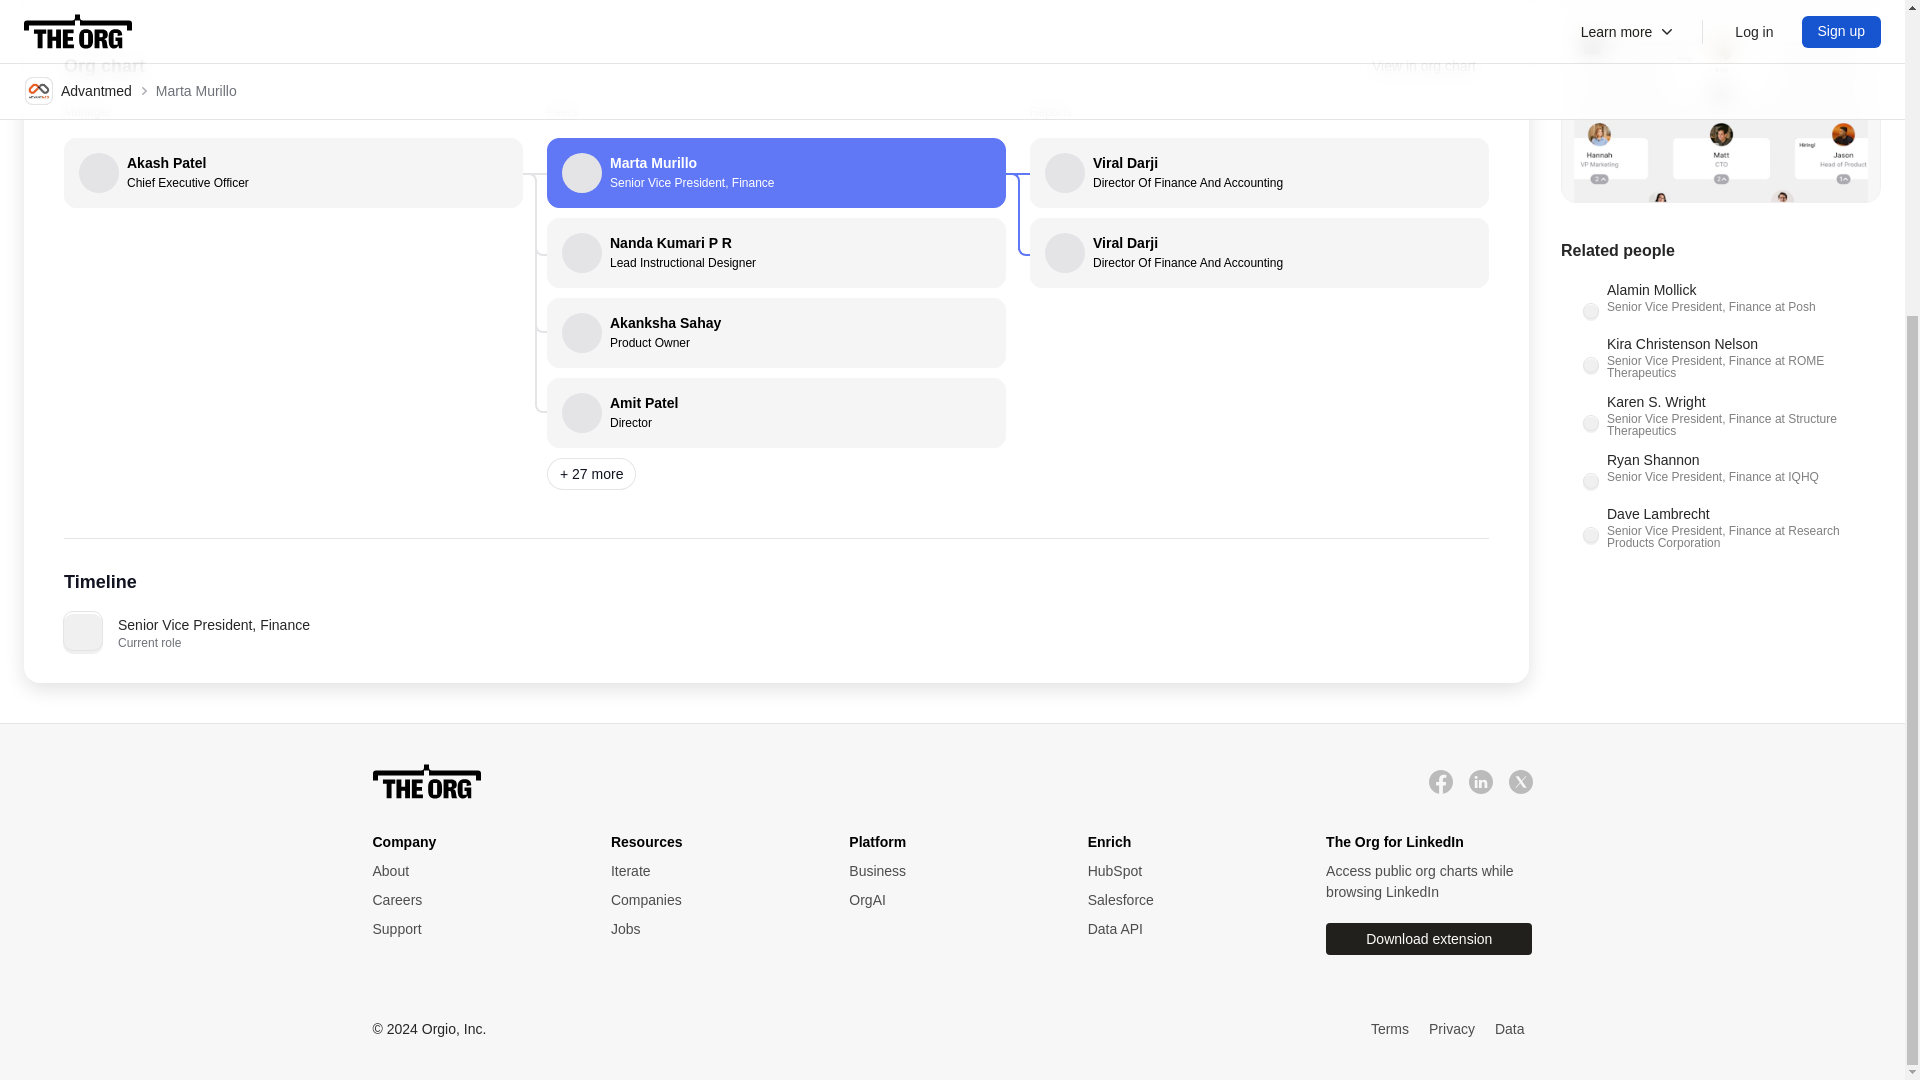  I want to click on Jobs, so click(471, 871).